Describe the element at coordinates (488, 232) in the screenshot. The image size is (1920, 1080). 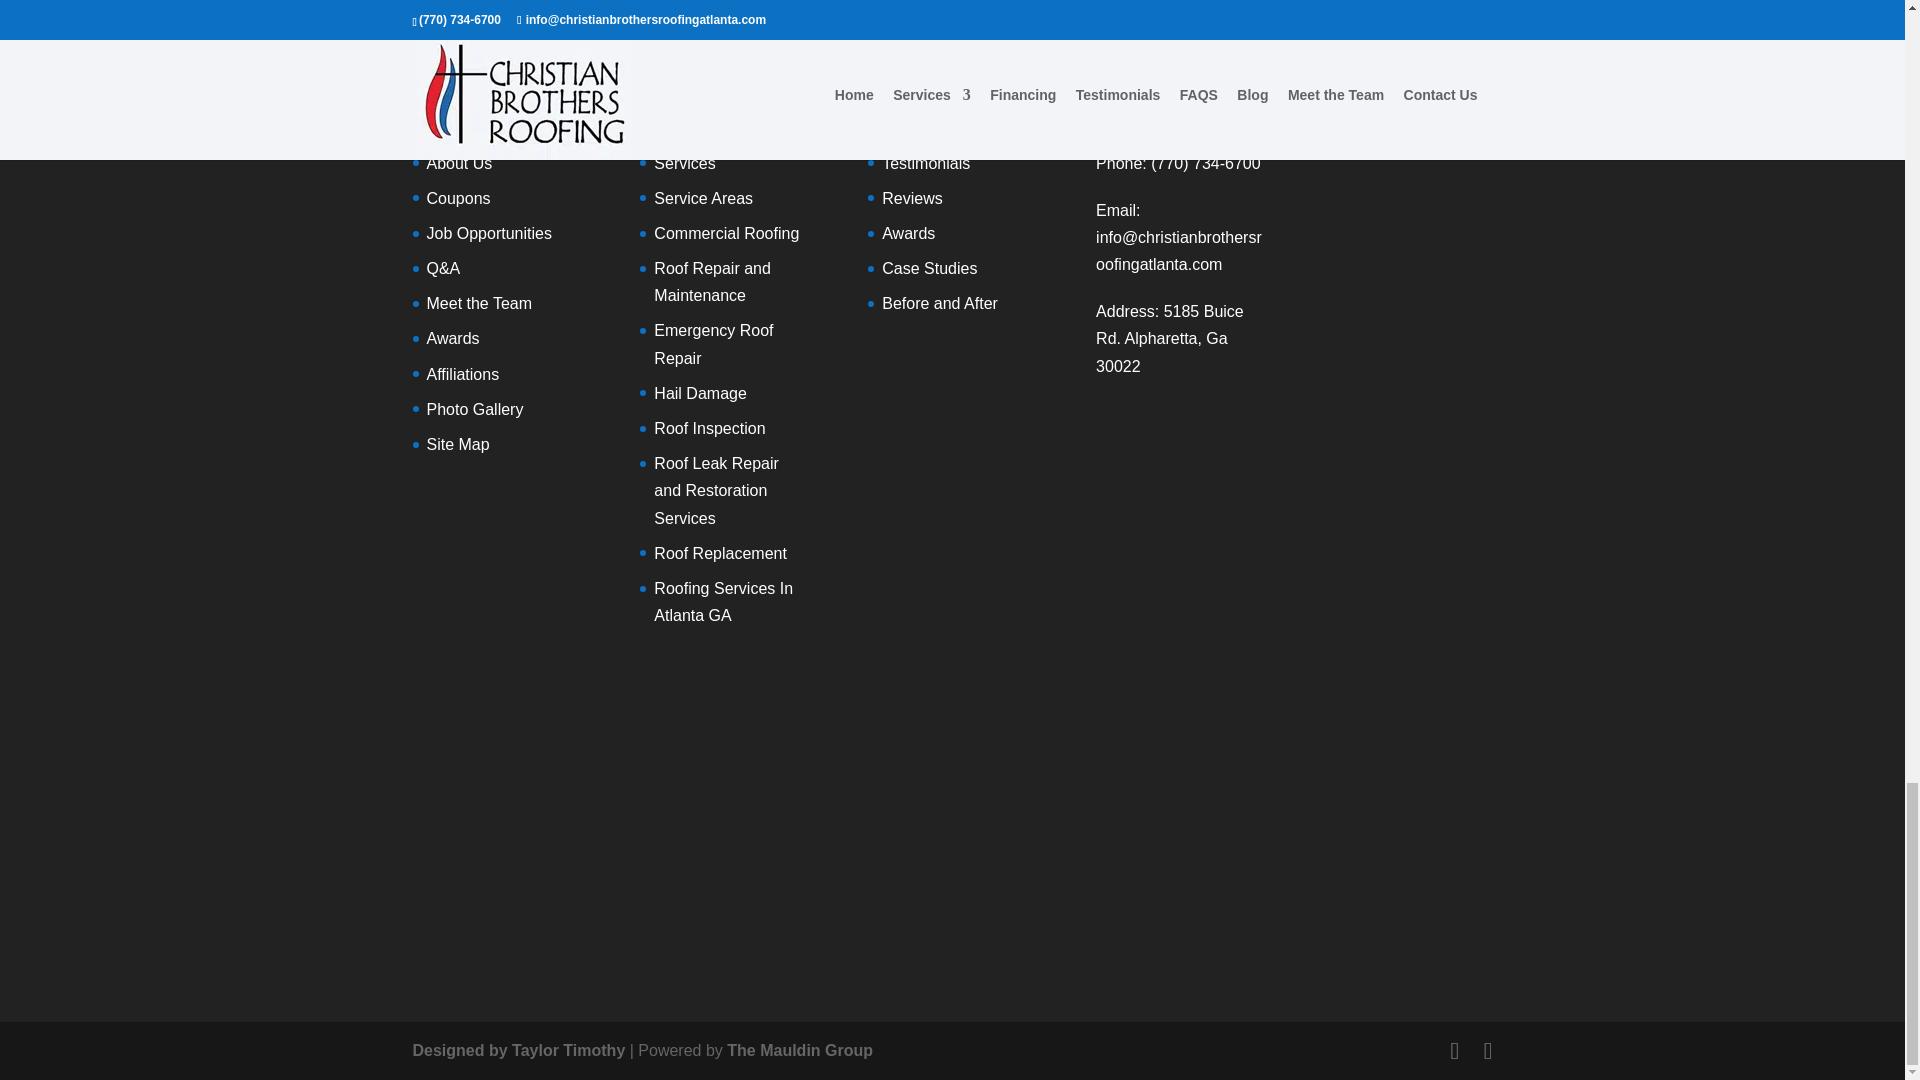
I see `Job Opportunities` at that location.